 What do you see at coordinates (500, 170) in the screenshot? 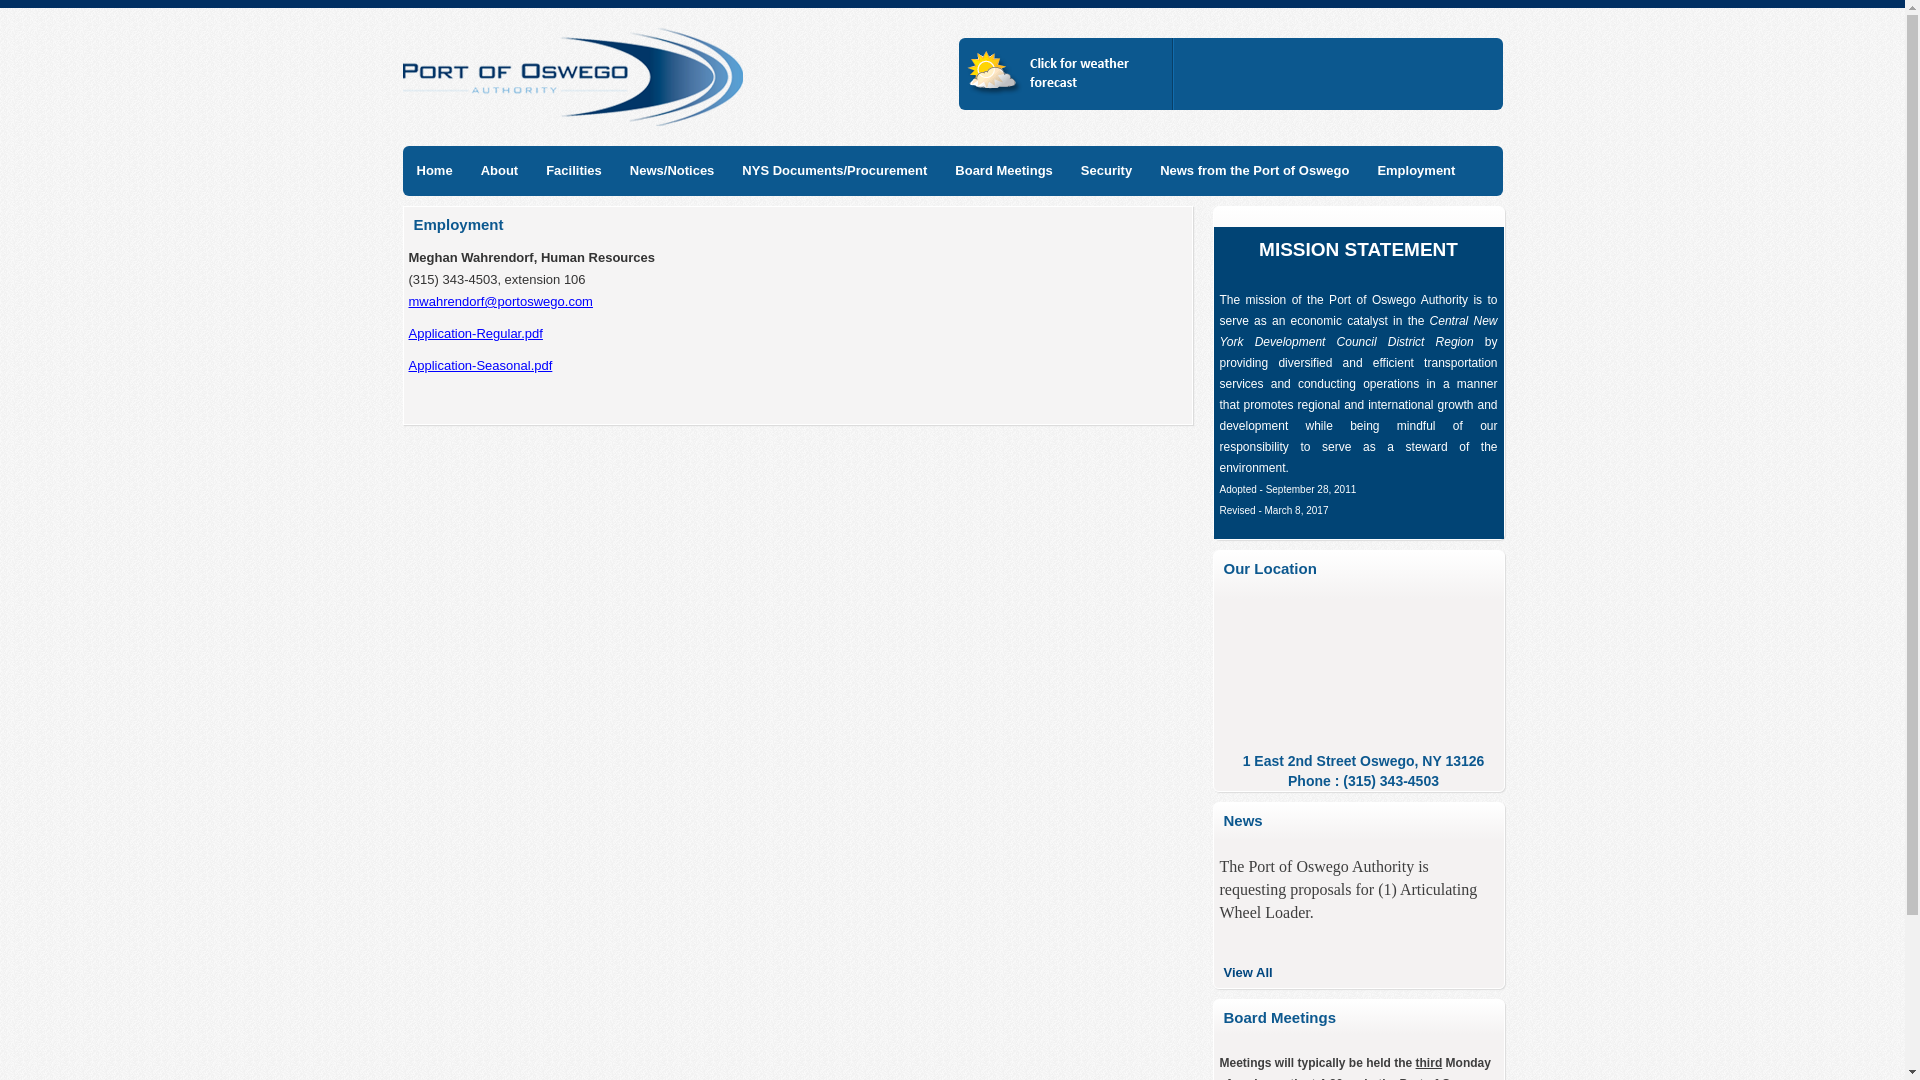
I see `About` at bounding box center [500, 170].